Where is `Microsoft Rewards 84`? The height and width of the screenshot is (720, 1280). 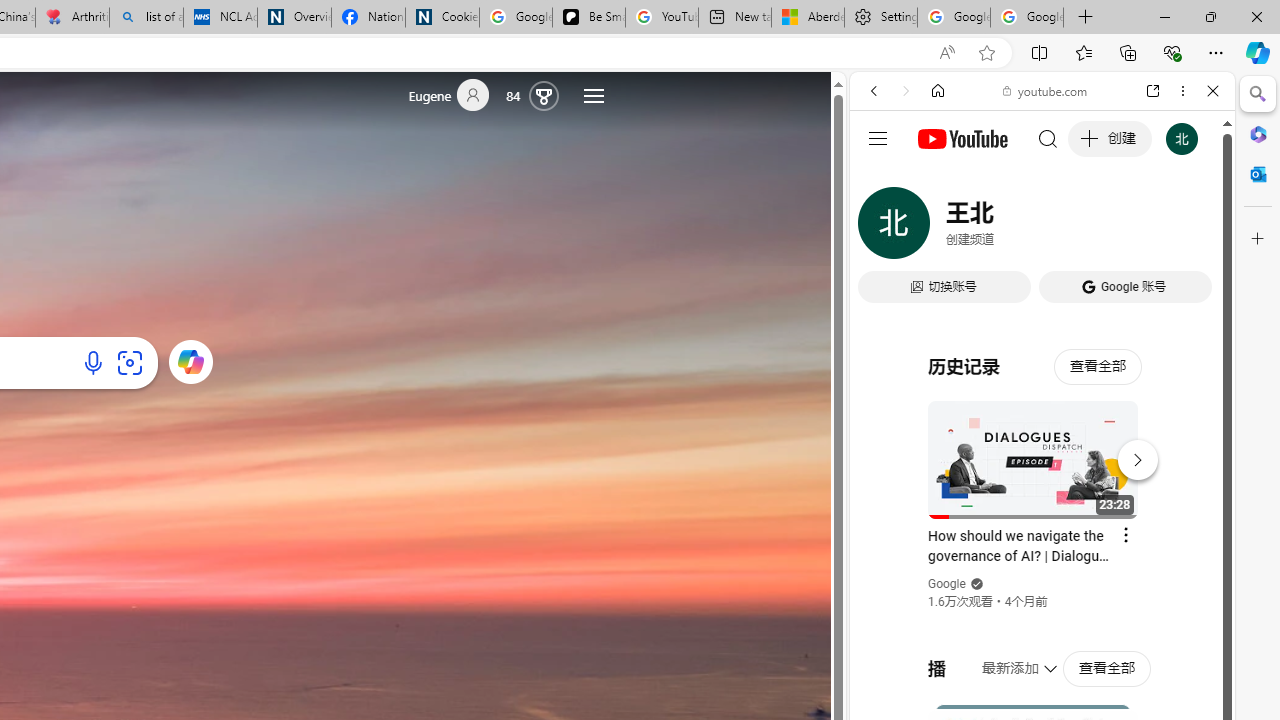 Microsoft Rewards 84 is located at coordinates (537, 94).